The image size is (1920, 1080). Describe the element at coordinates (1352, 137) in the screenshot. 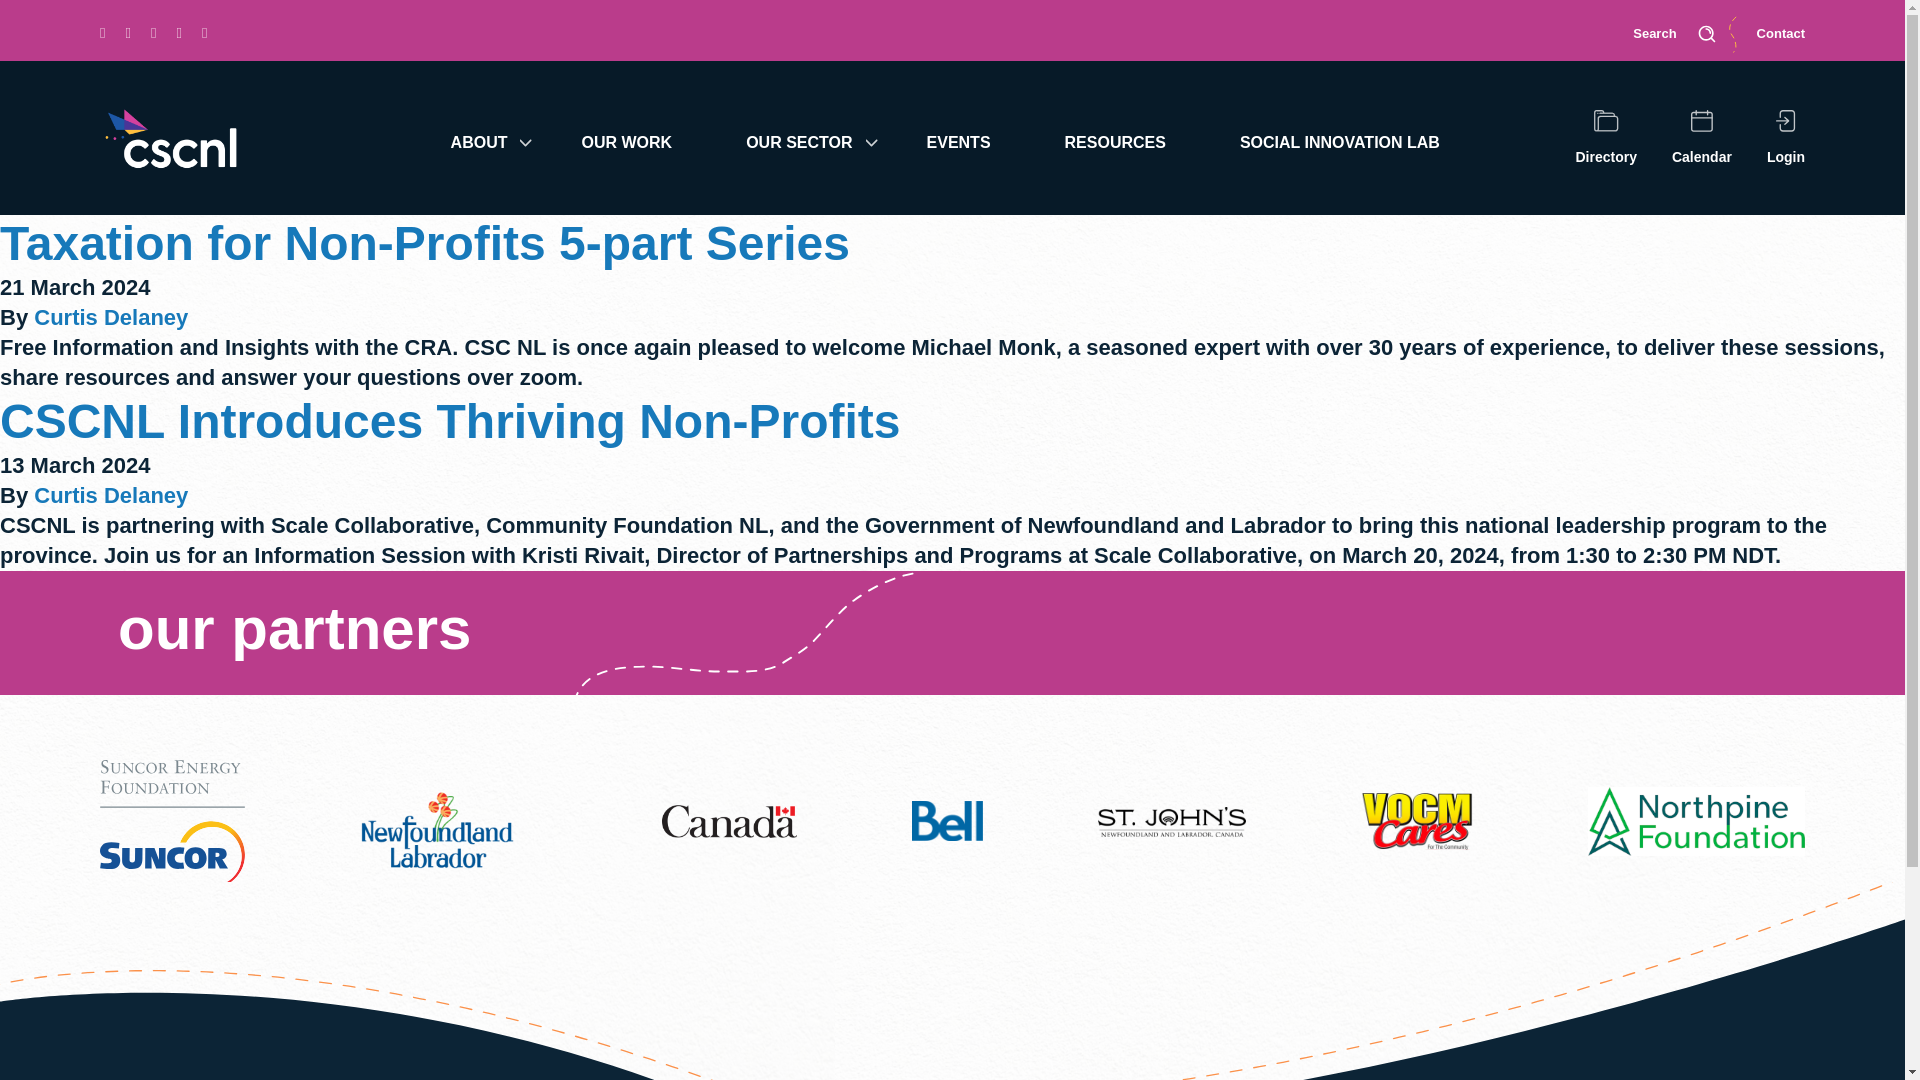

I see `SOCIAL INNOVATION LAB` at that location.